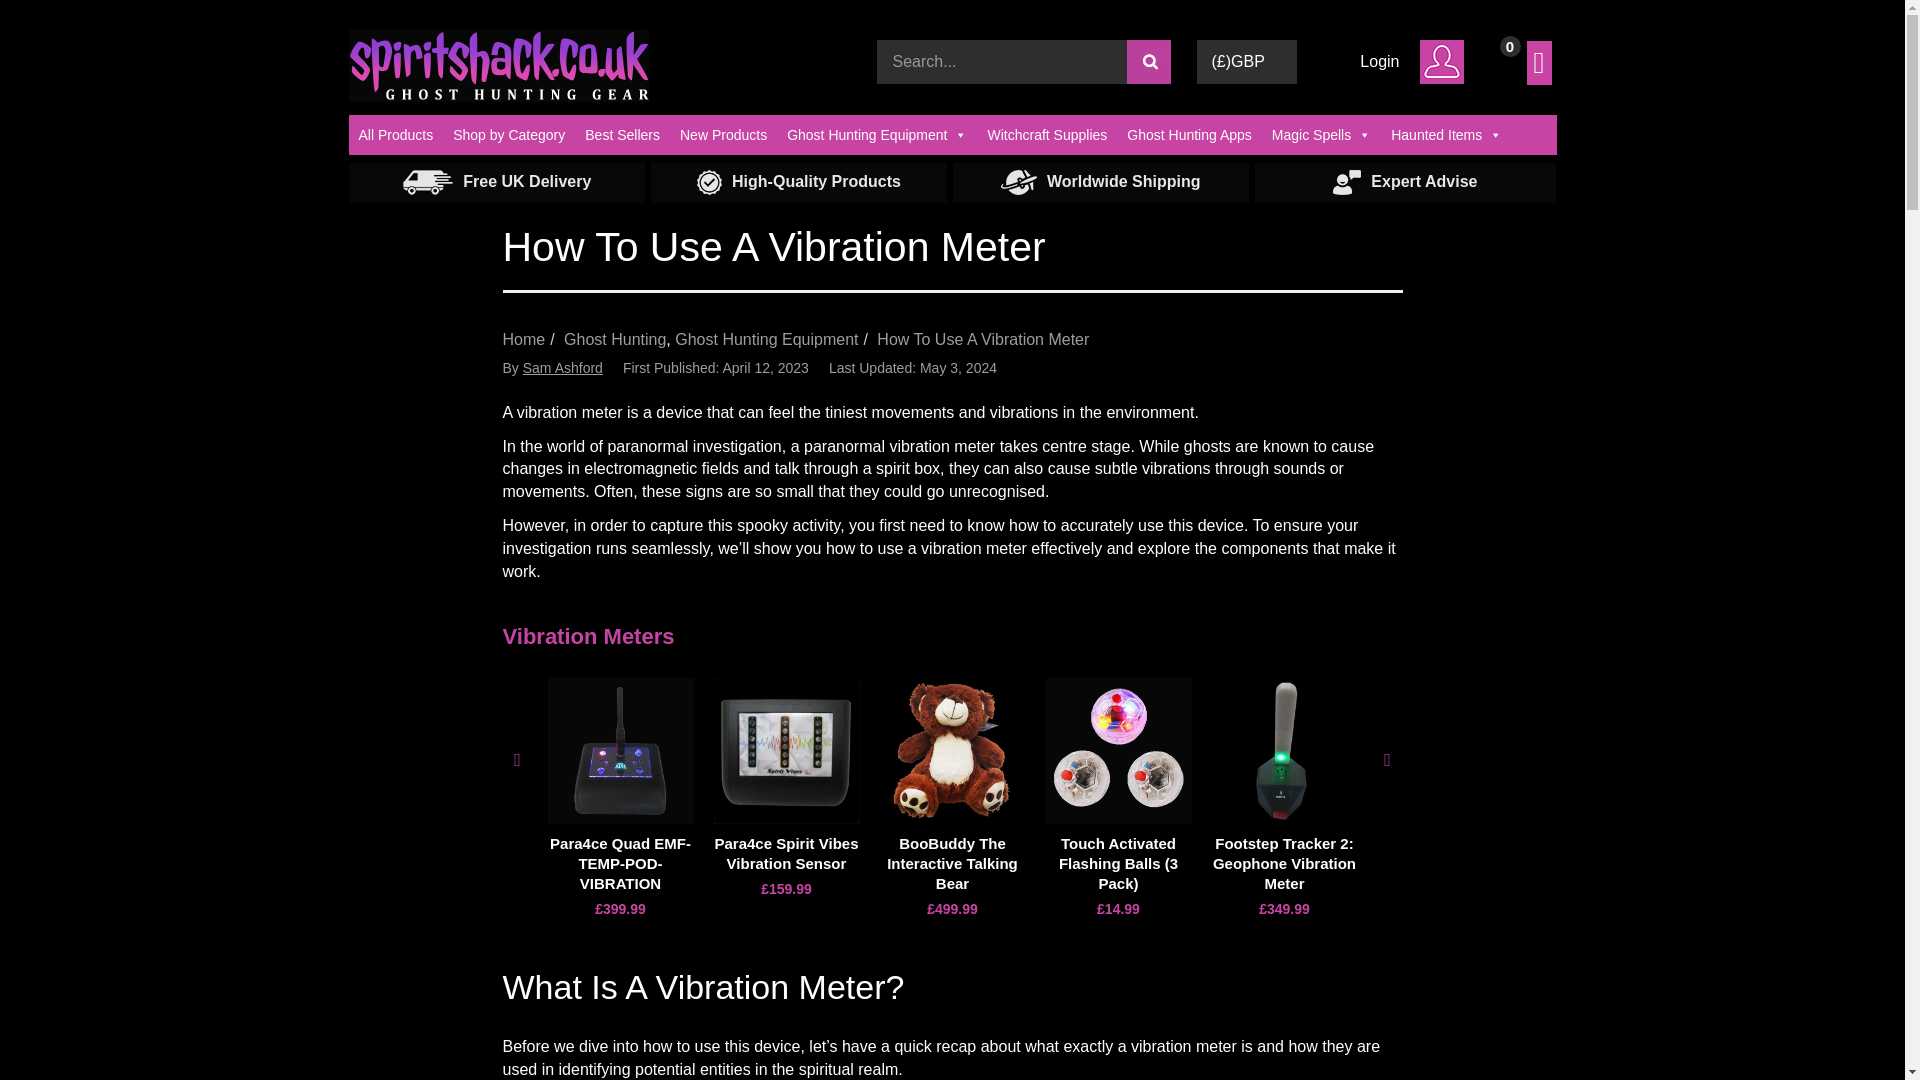 This screenshot has height=1080, width=1920. What do you see at coordinates (562, 367) in the screenshot?
I see `Author - Sam Ashford` at bounding box center [562, 367].